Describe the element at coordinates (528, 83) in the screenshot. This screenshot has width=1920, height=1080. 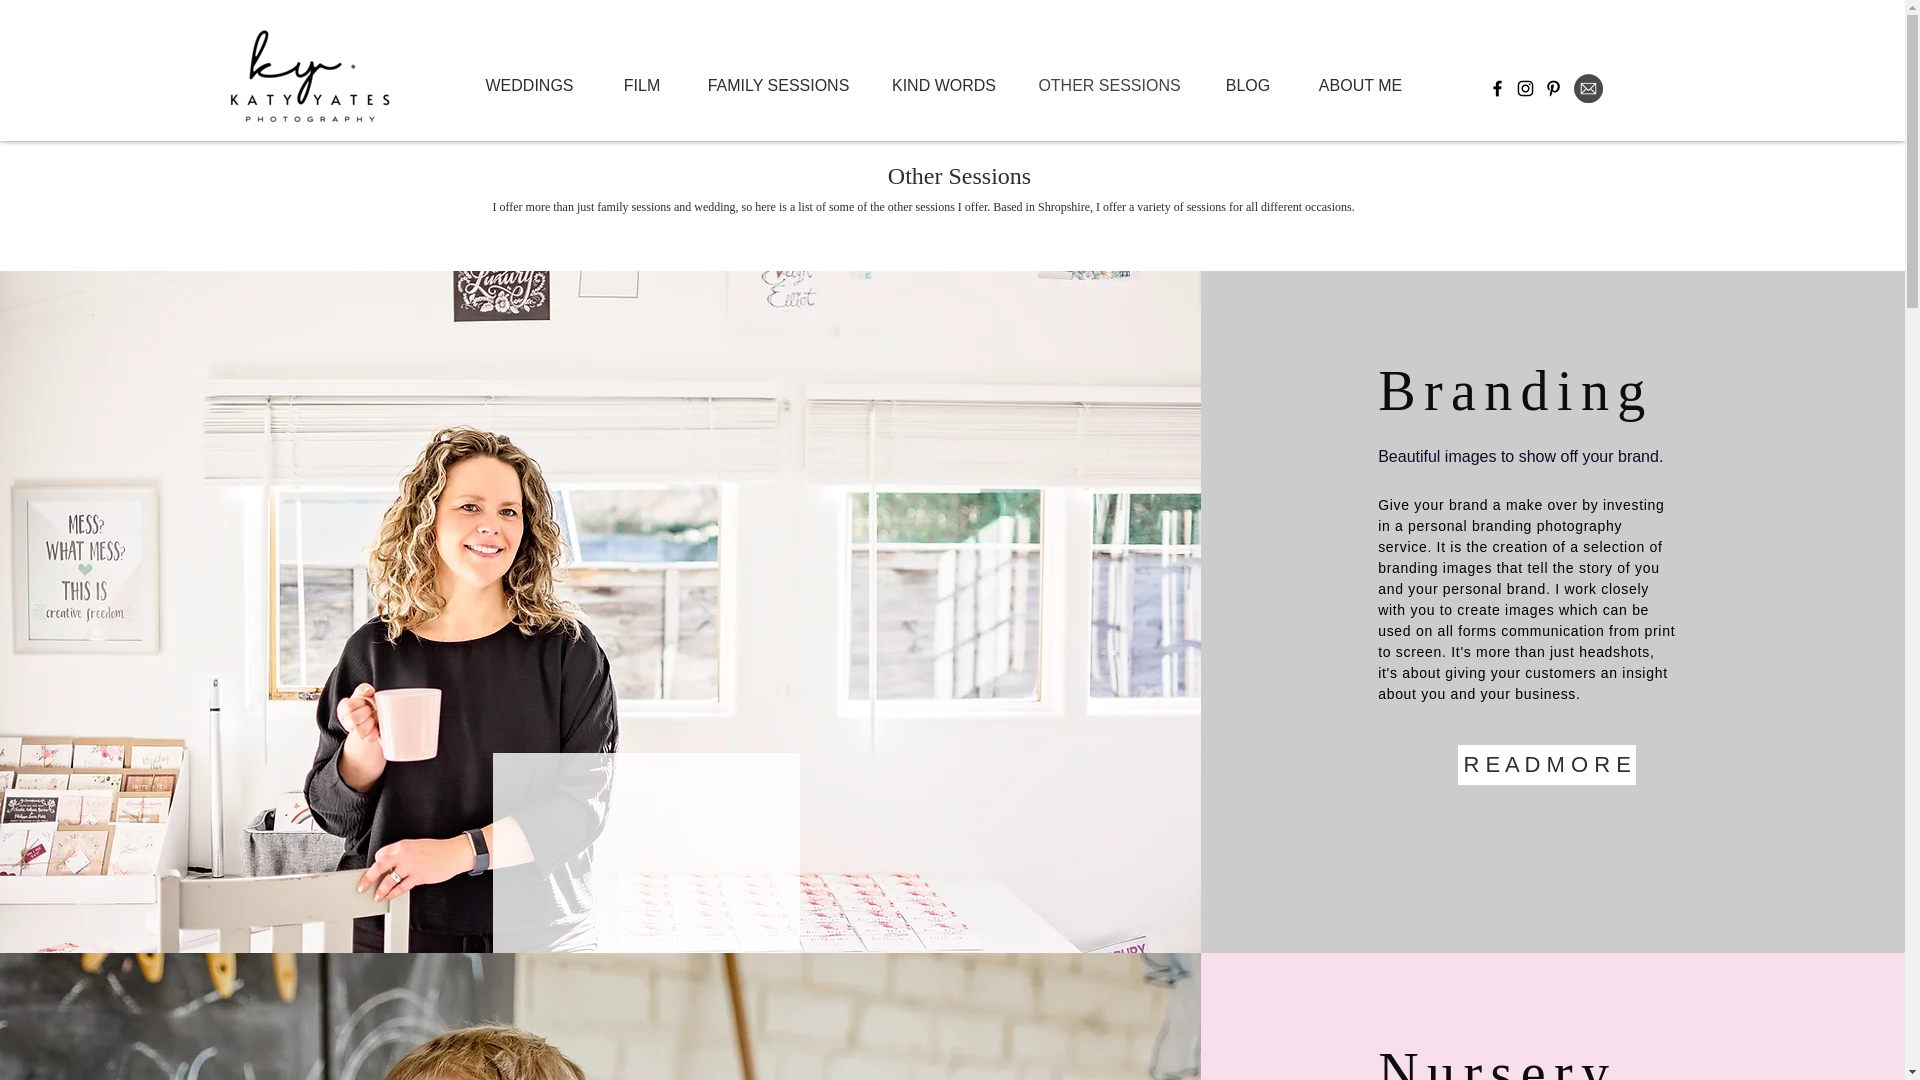
I see `WEDDINGS` at that location.